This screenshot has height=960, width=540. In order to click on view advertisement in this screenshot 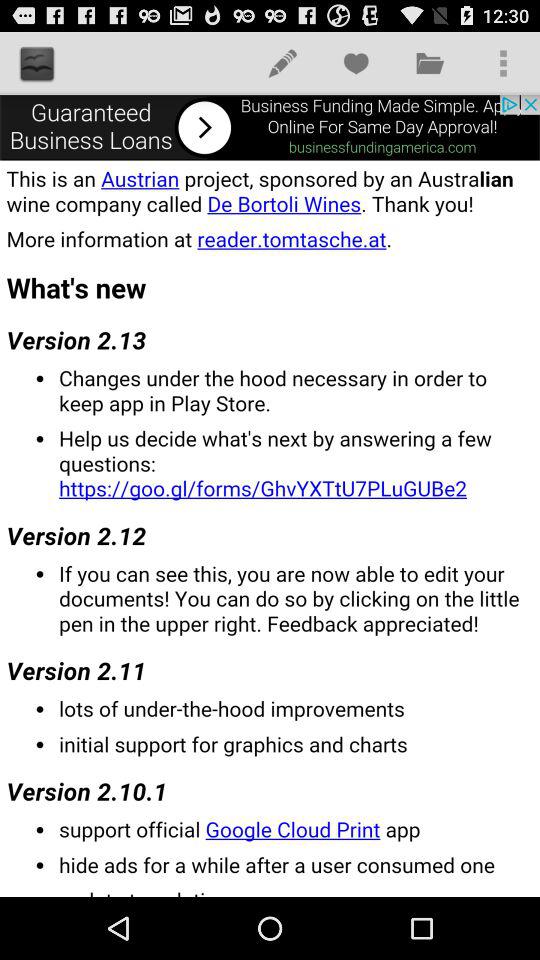, I will do `click(270, 127)`.